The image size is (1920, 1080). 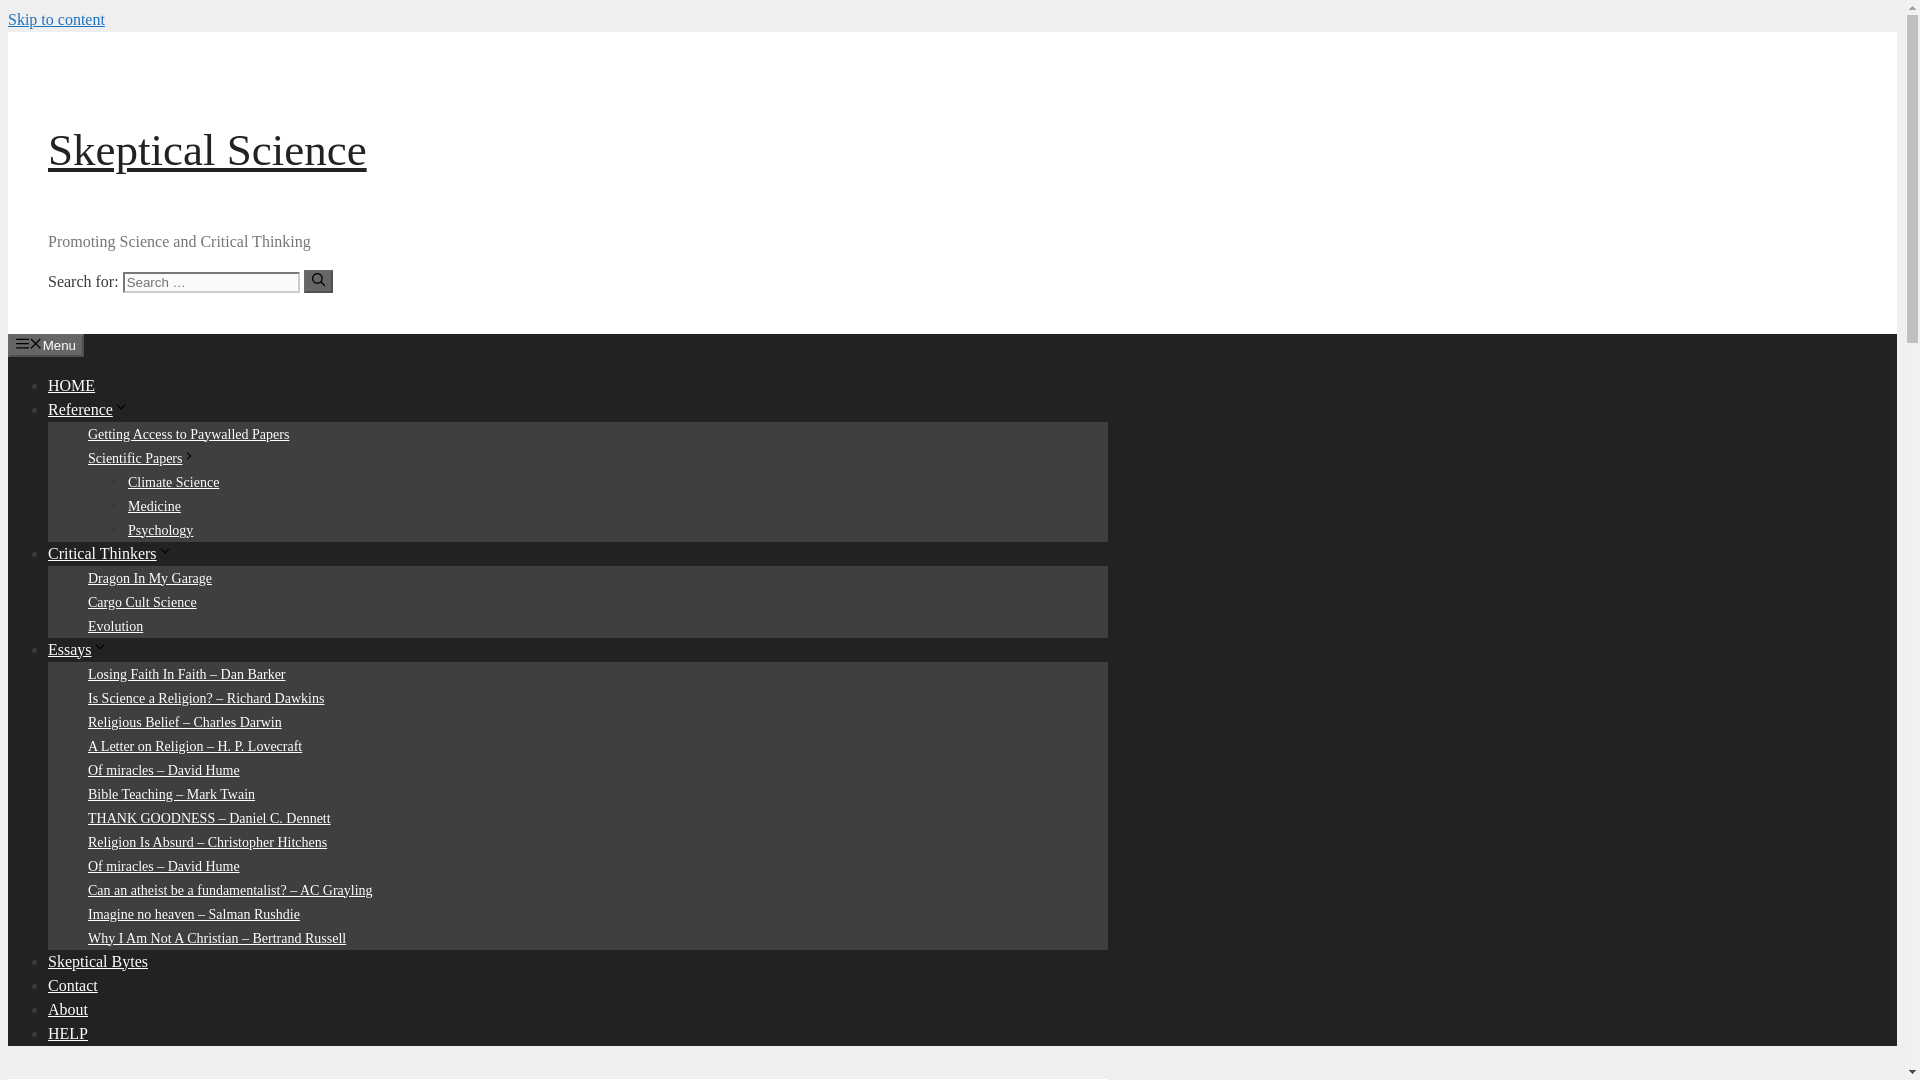 I want to click on Skeptical Bytes, so click(x=98, y=960).